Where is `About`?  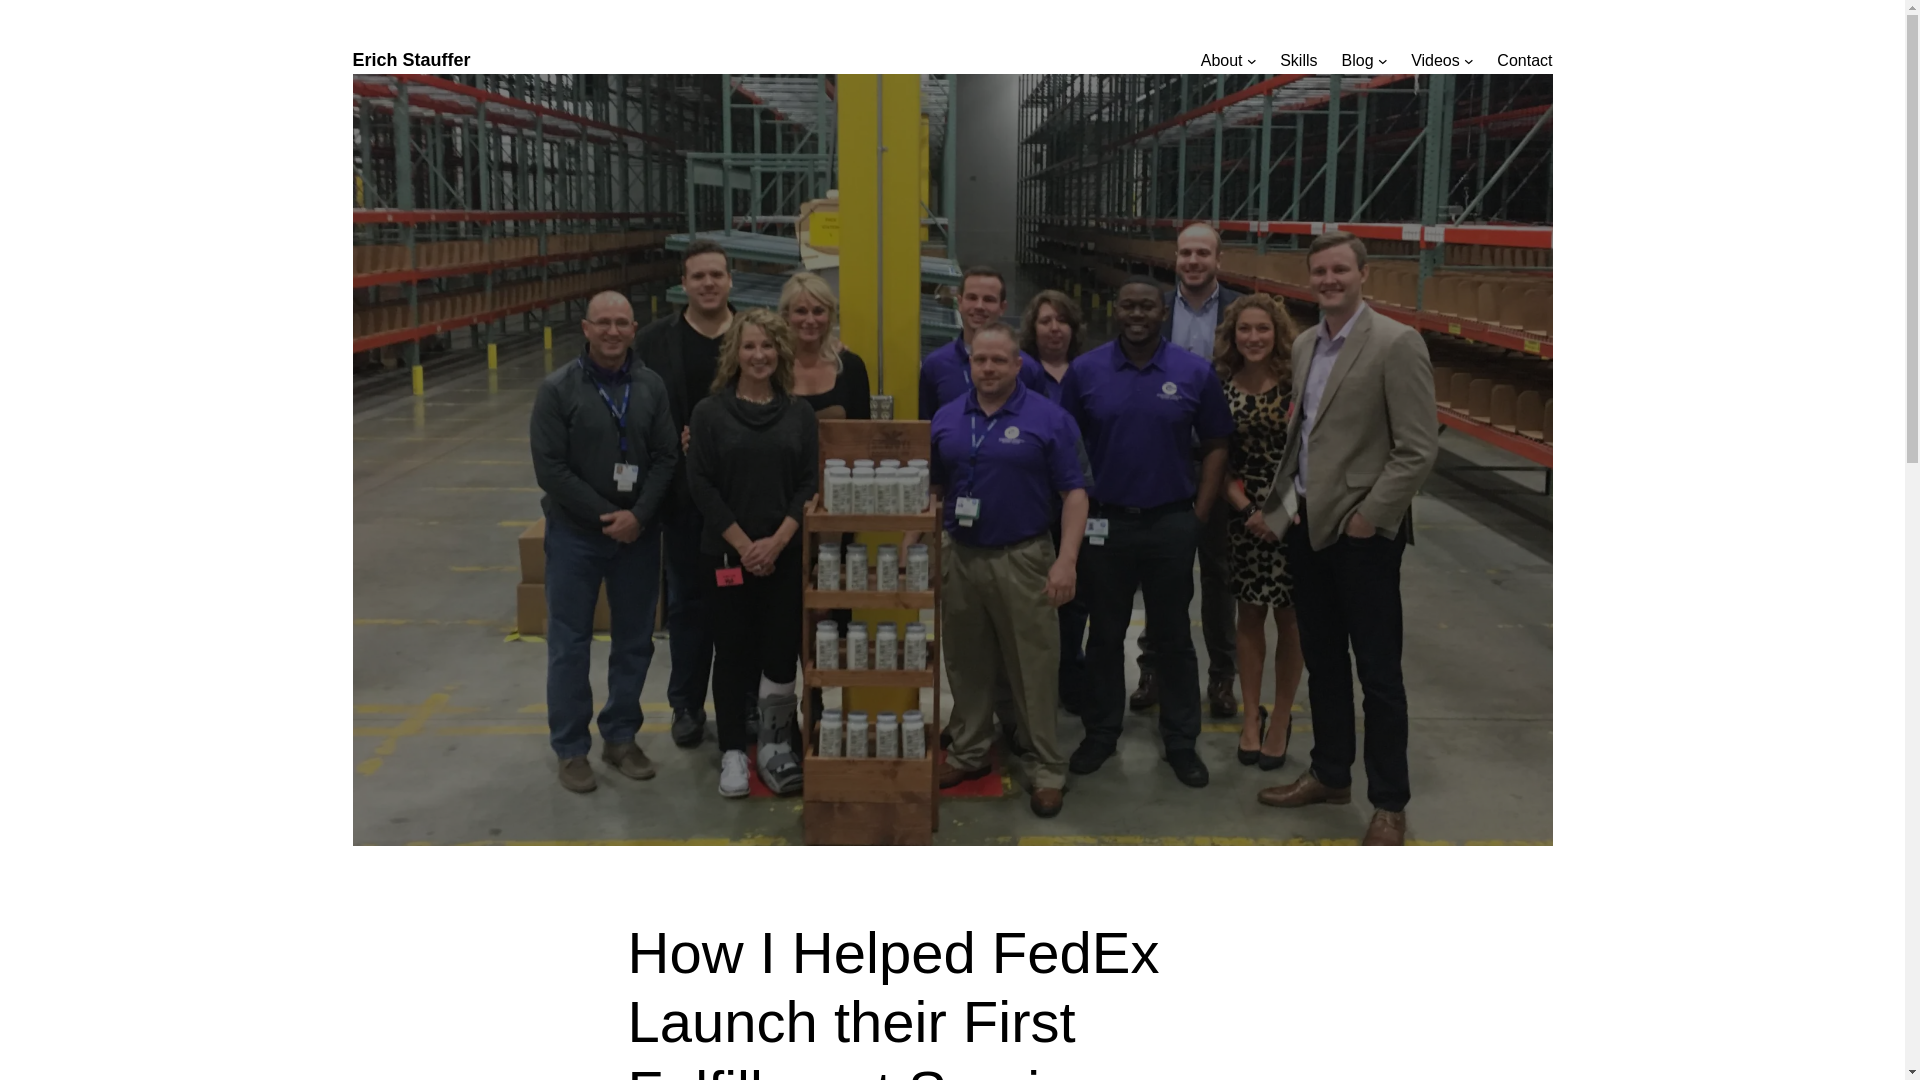 About is located at coordinates (1222, 60).